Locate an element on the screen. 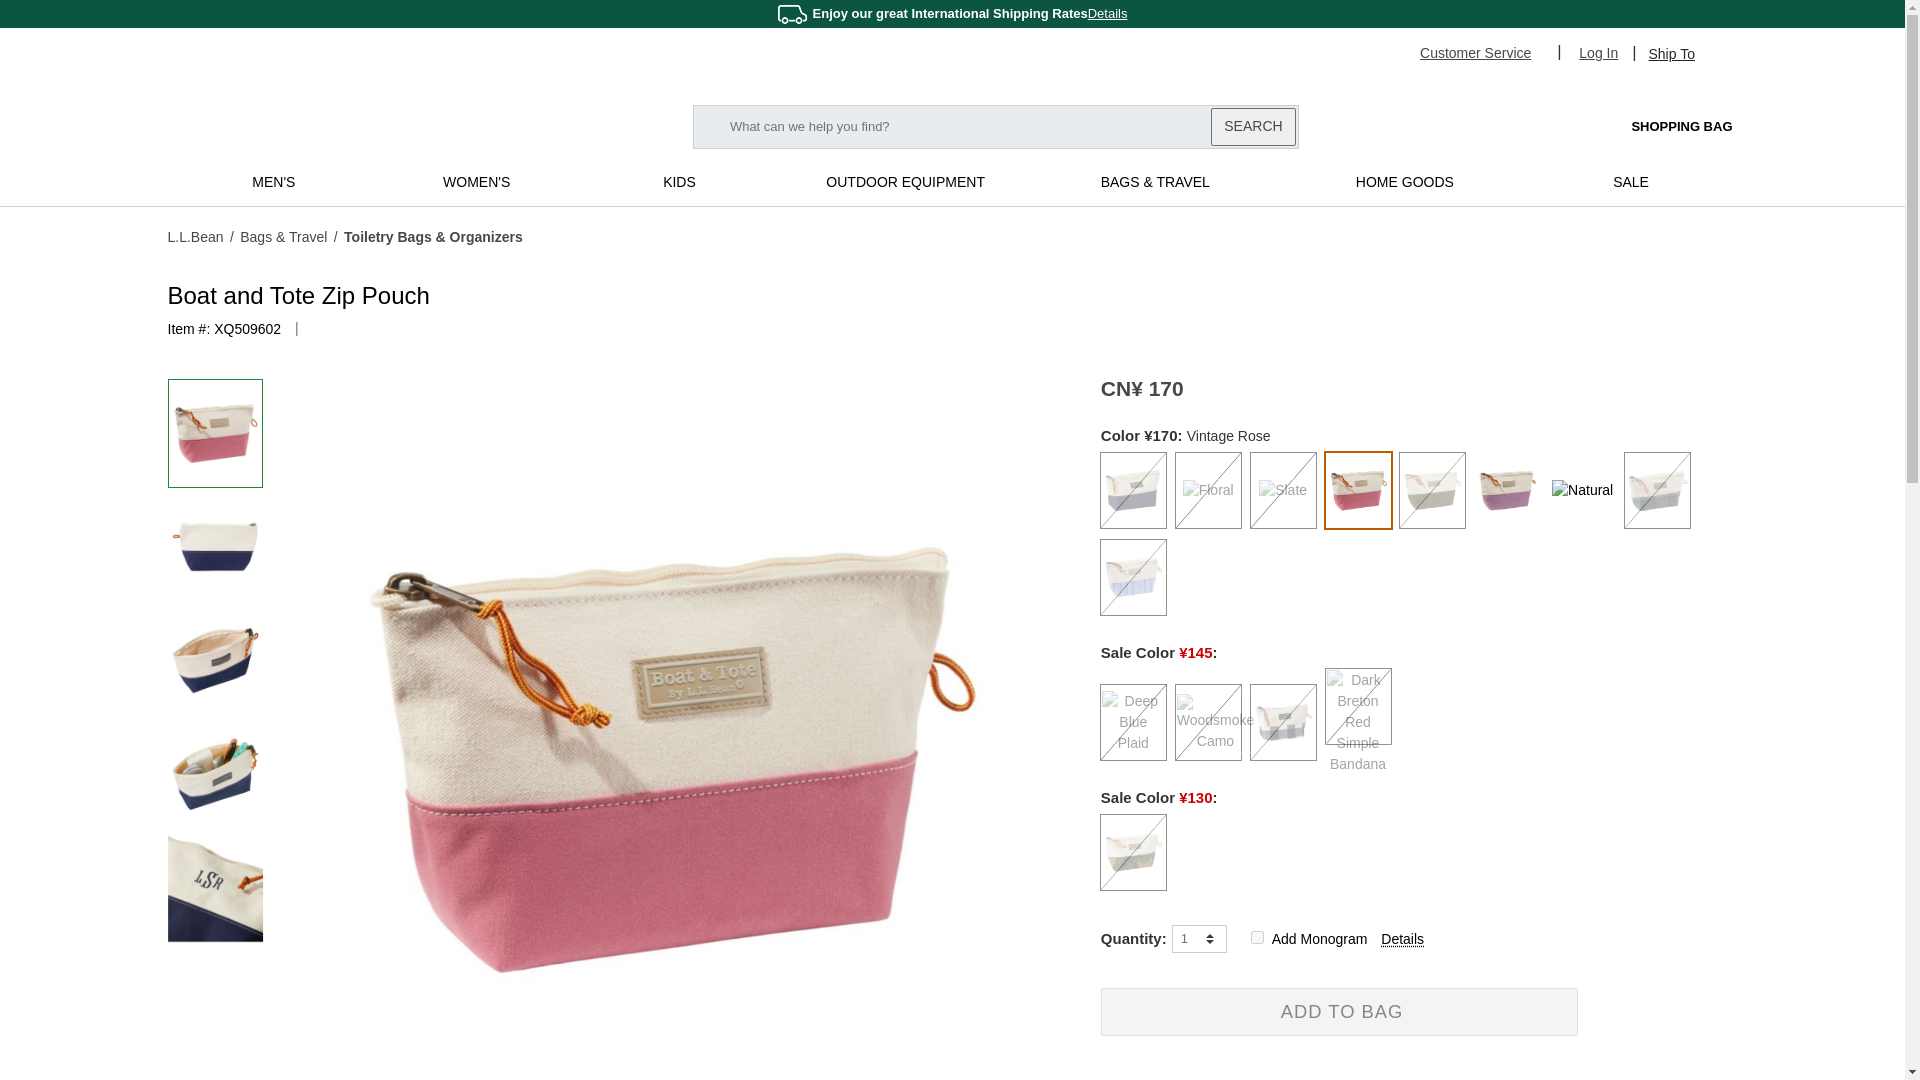 This screenshot has height=1080, width=1920. monogram is located at coordinates (1257, 936).